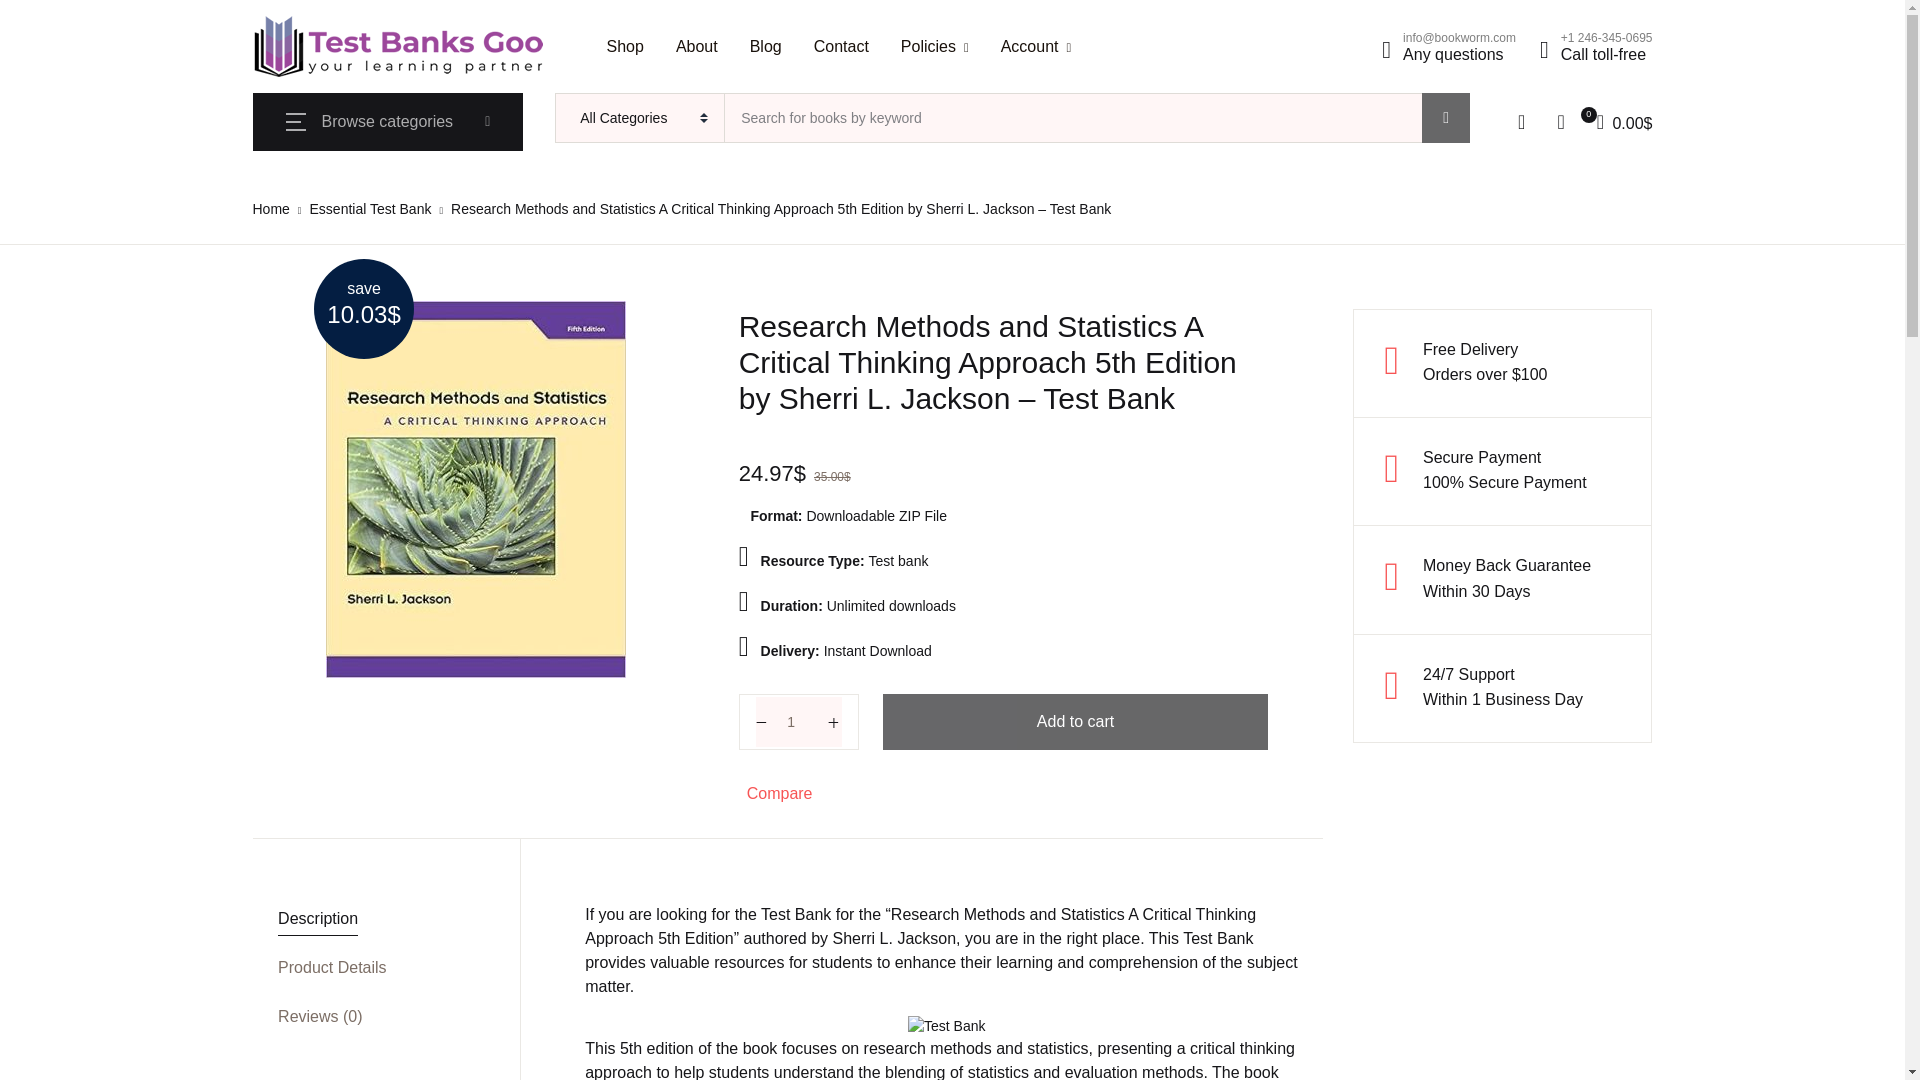 The width and height of the screenshot is (1920, 1080). I want to click on Browse categories, so click(388, 122).